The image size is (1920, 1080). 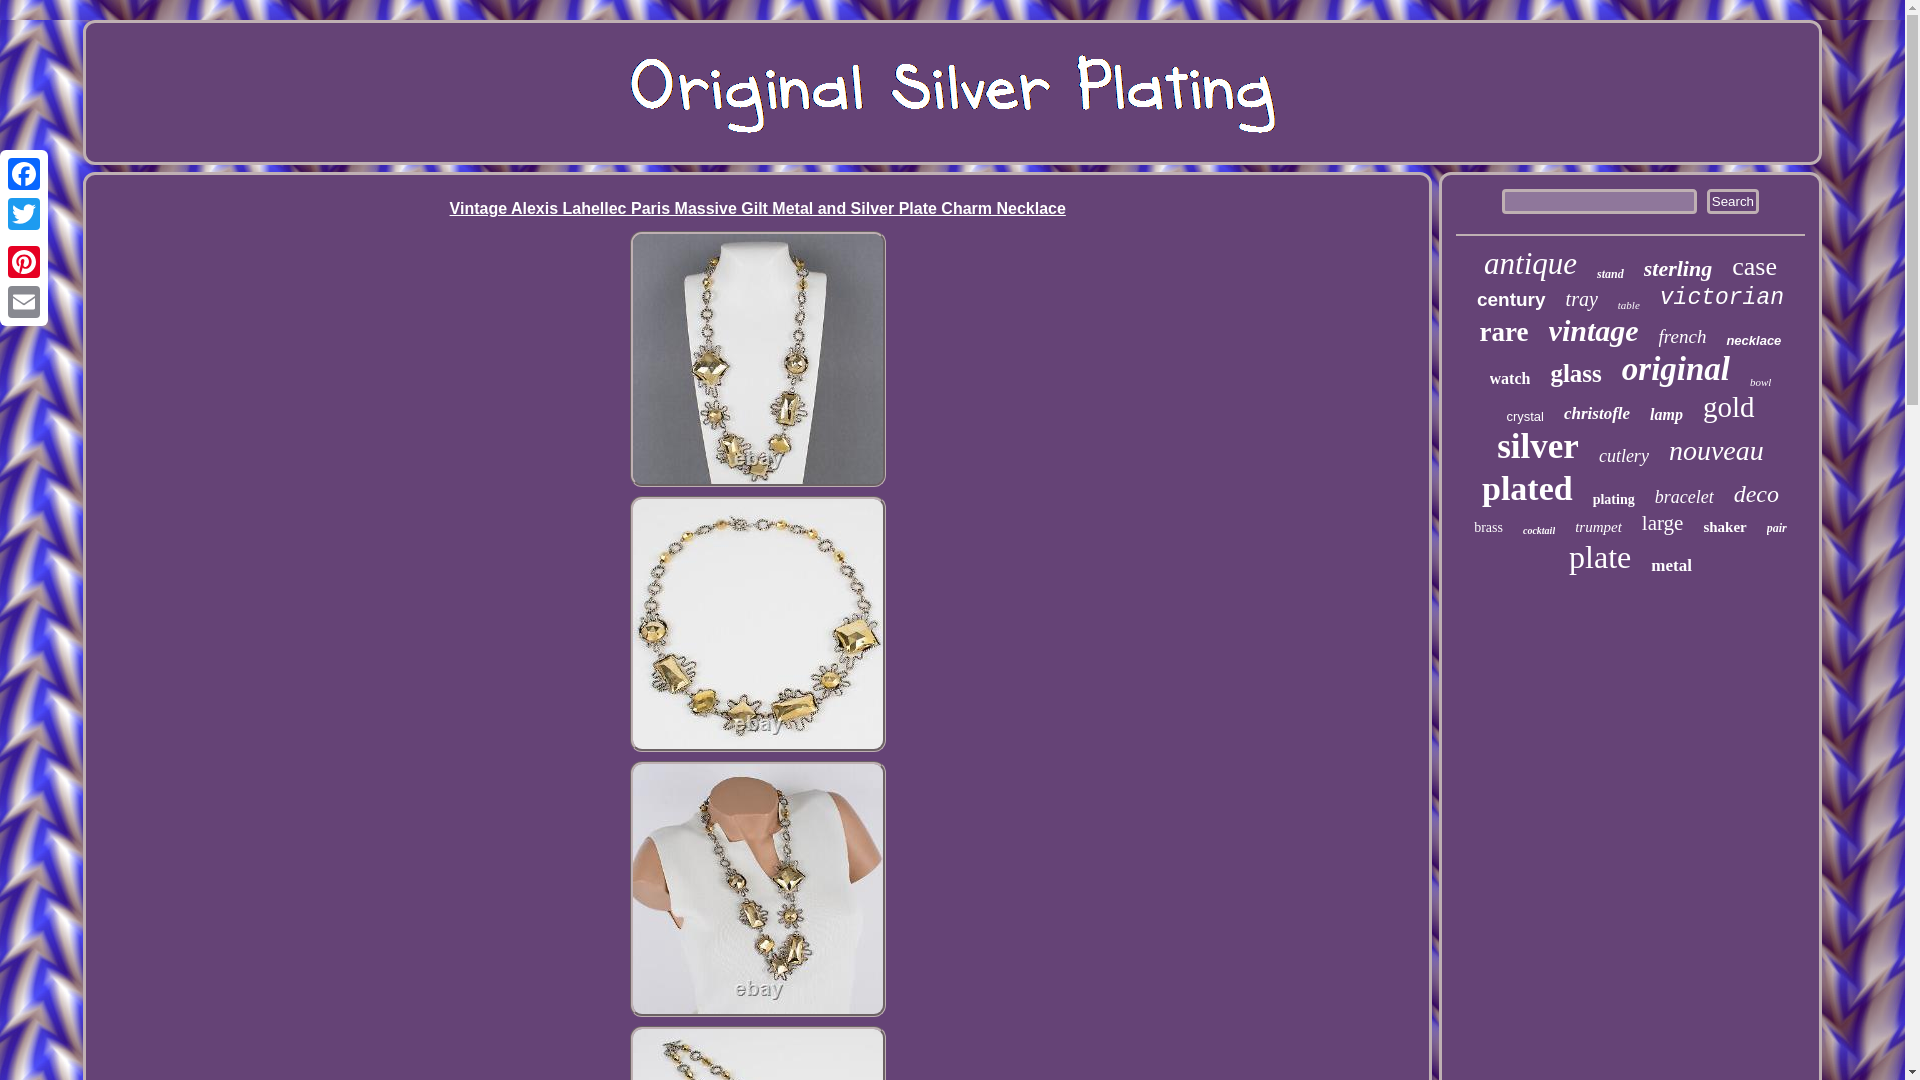 What do you see at coordinates (24, 174) in the screenshot?
I see `Facebook` at bounding box center [24, 174].